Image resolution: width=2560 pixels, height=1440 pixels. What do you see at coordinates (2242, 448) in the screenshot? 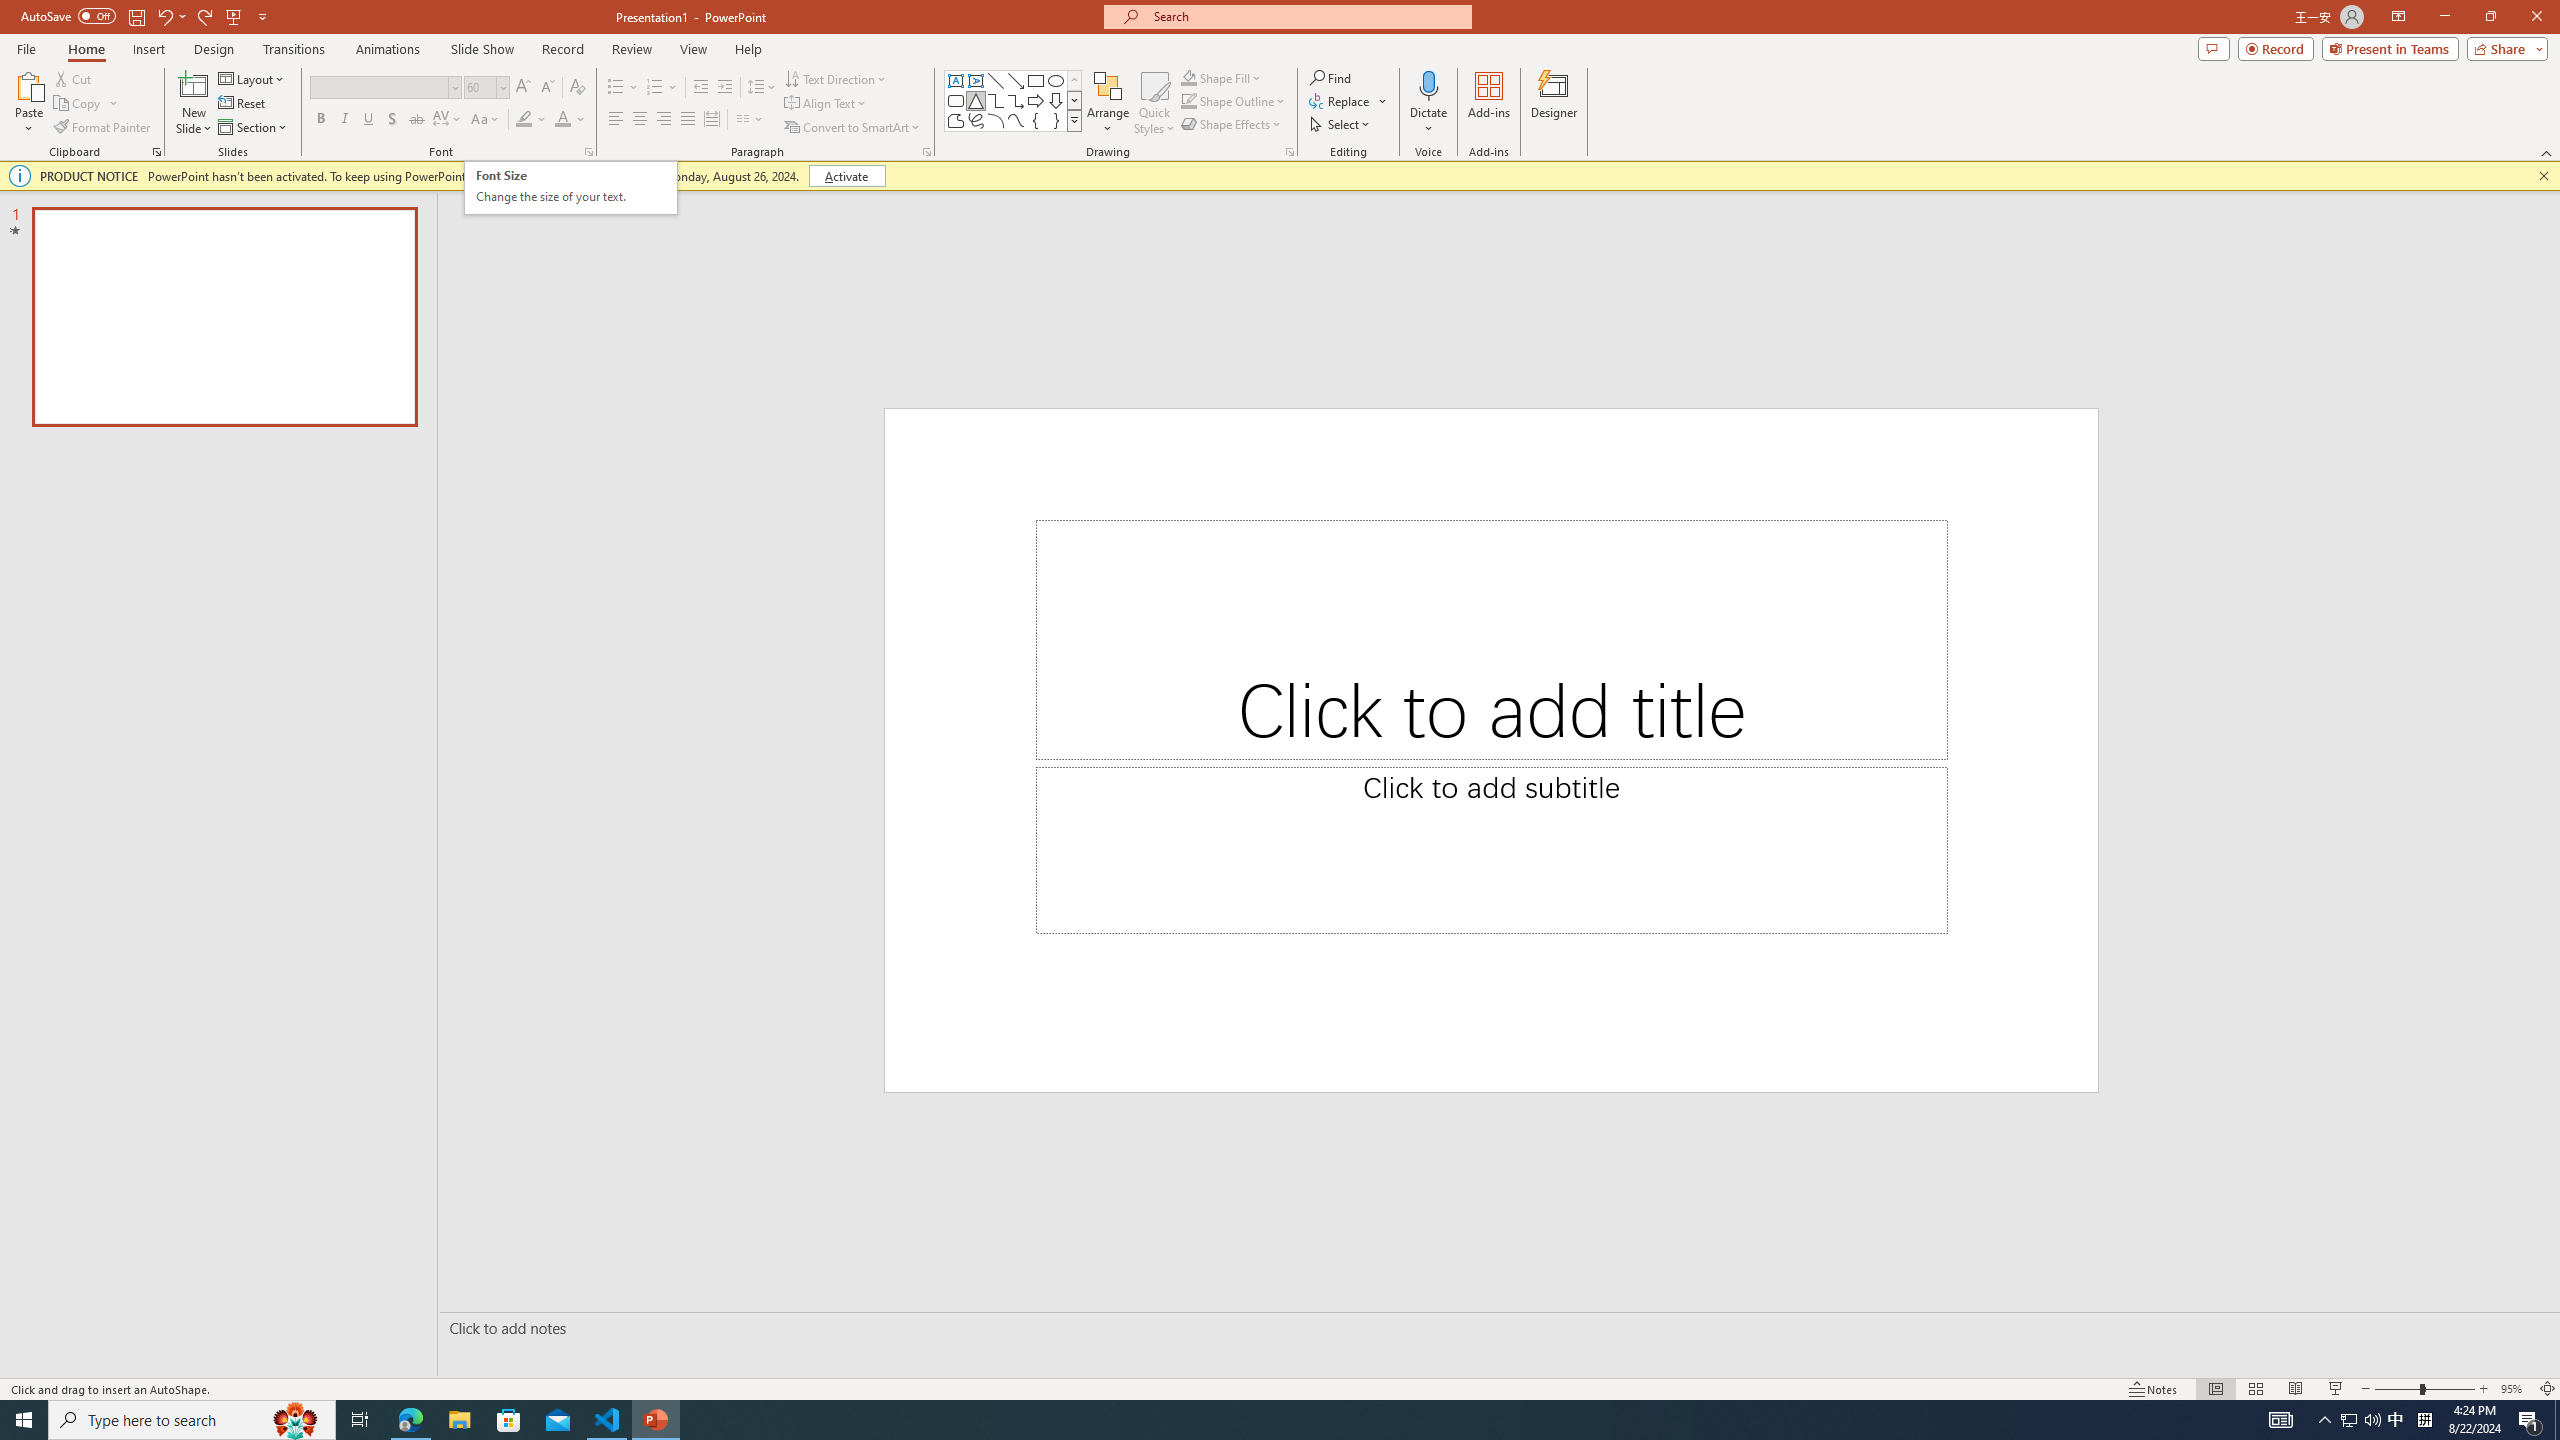
I see `2312.03032v2.pdf` at bounding box center [2242, 448].